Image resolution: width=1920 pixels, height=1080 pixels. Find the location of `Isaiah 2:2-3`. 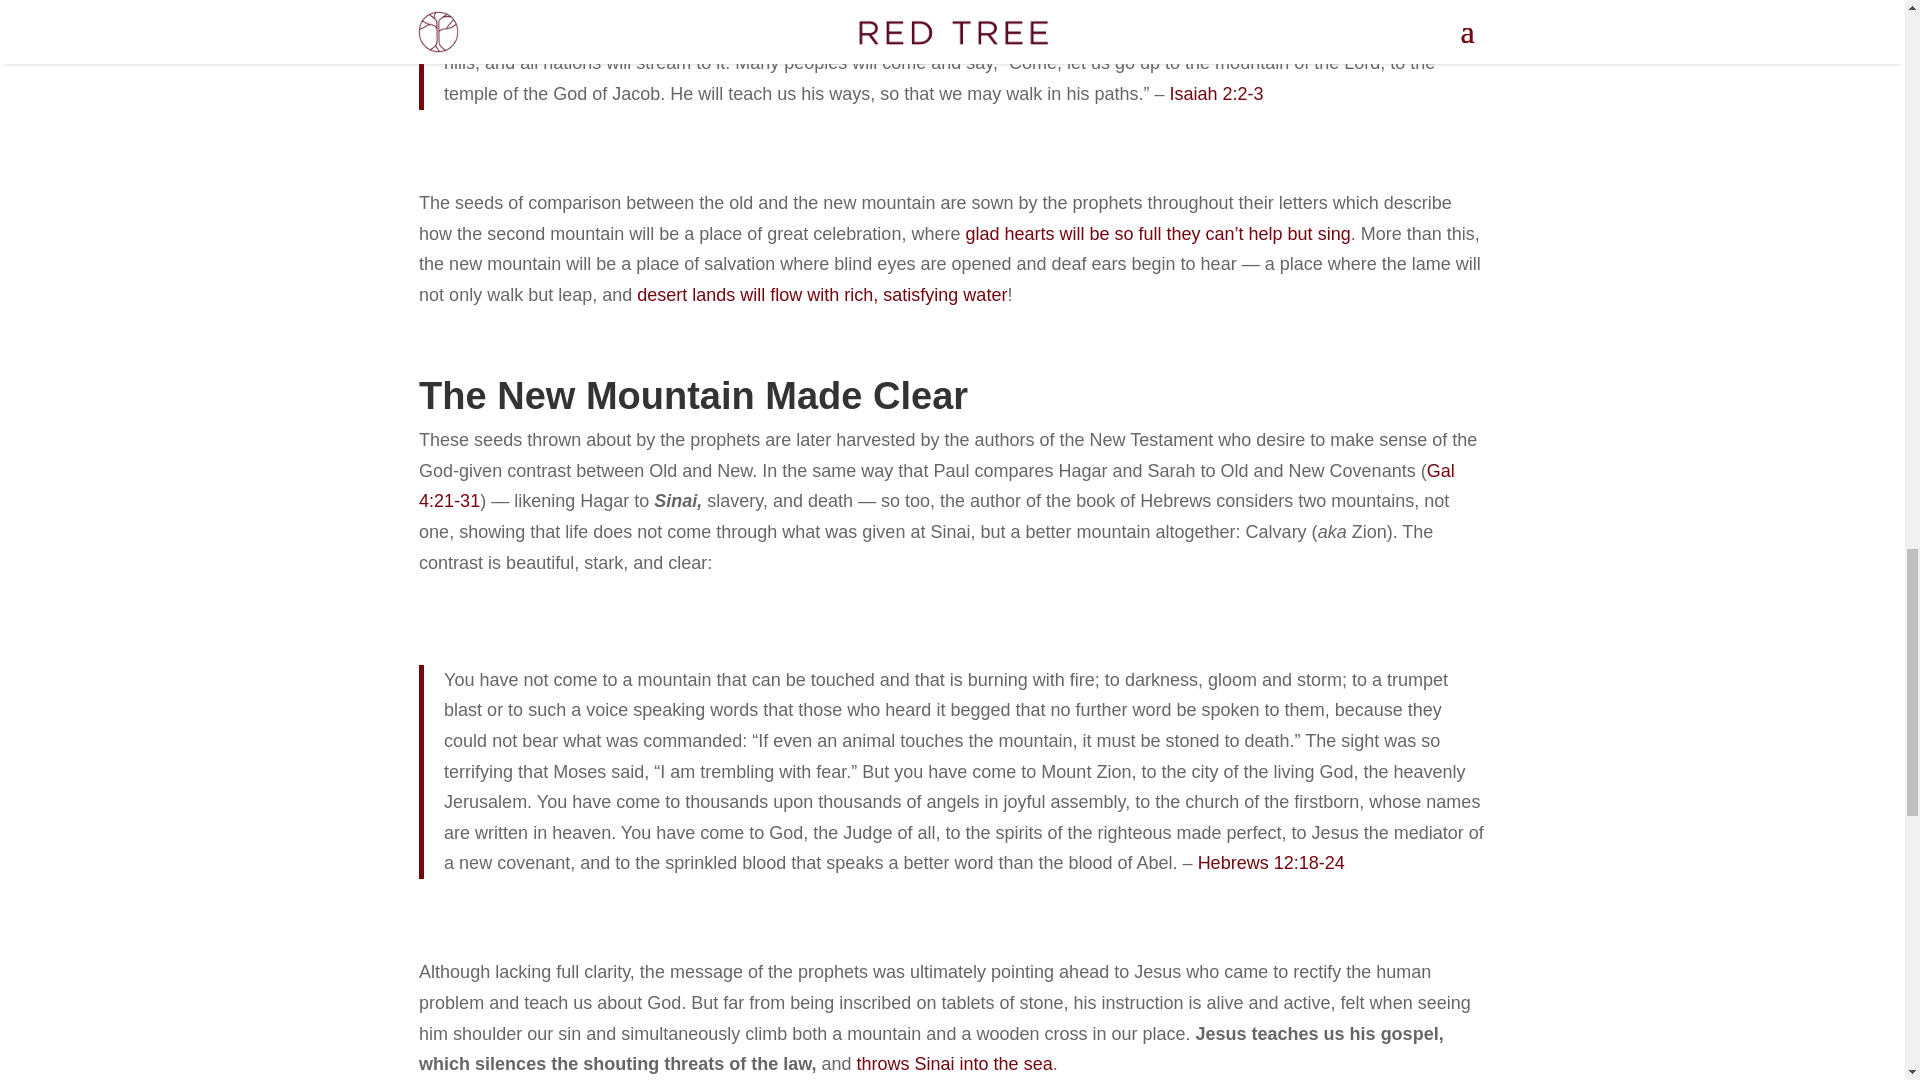

Isaiah 2:2-3 is located at coordinates (1216, 94).